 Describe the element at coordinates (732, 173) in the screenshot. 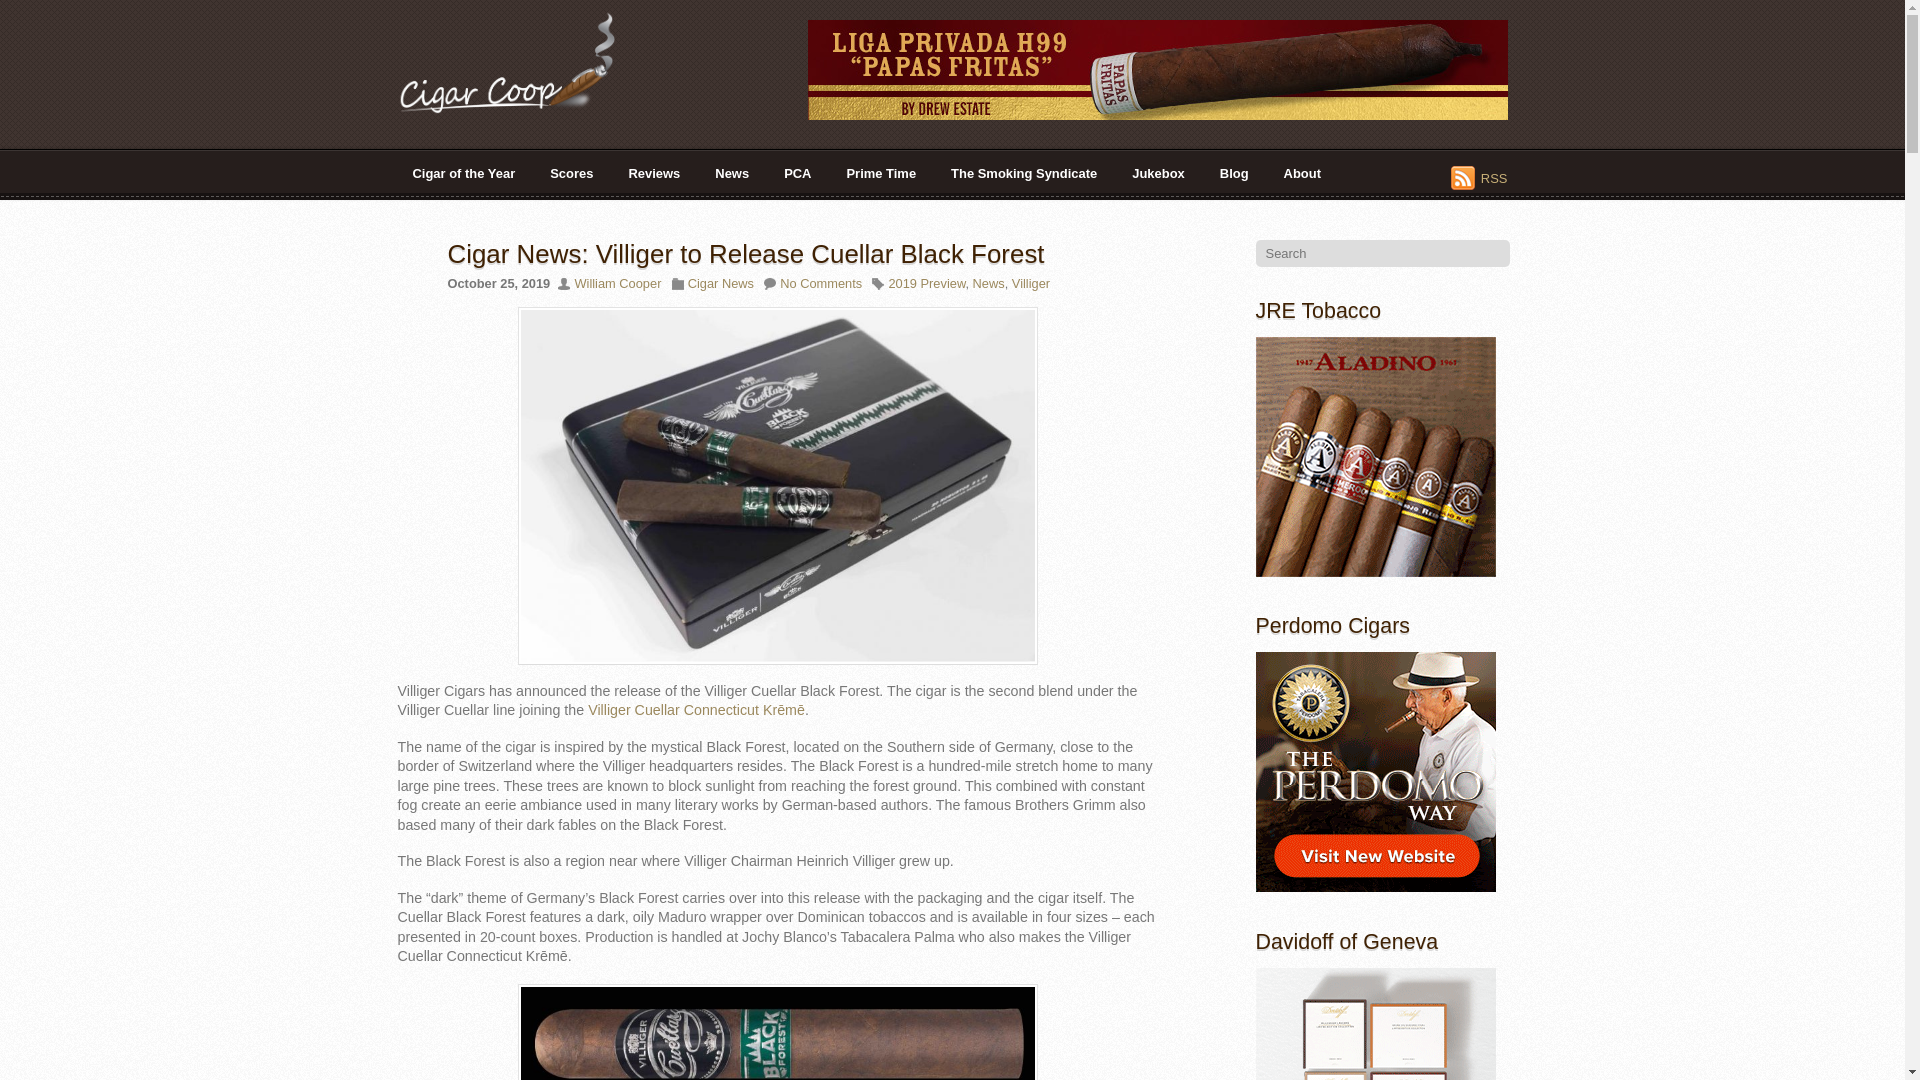

I see `News` at that location.